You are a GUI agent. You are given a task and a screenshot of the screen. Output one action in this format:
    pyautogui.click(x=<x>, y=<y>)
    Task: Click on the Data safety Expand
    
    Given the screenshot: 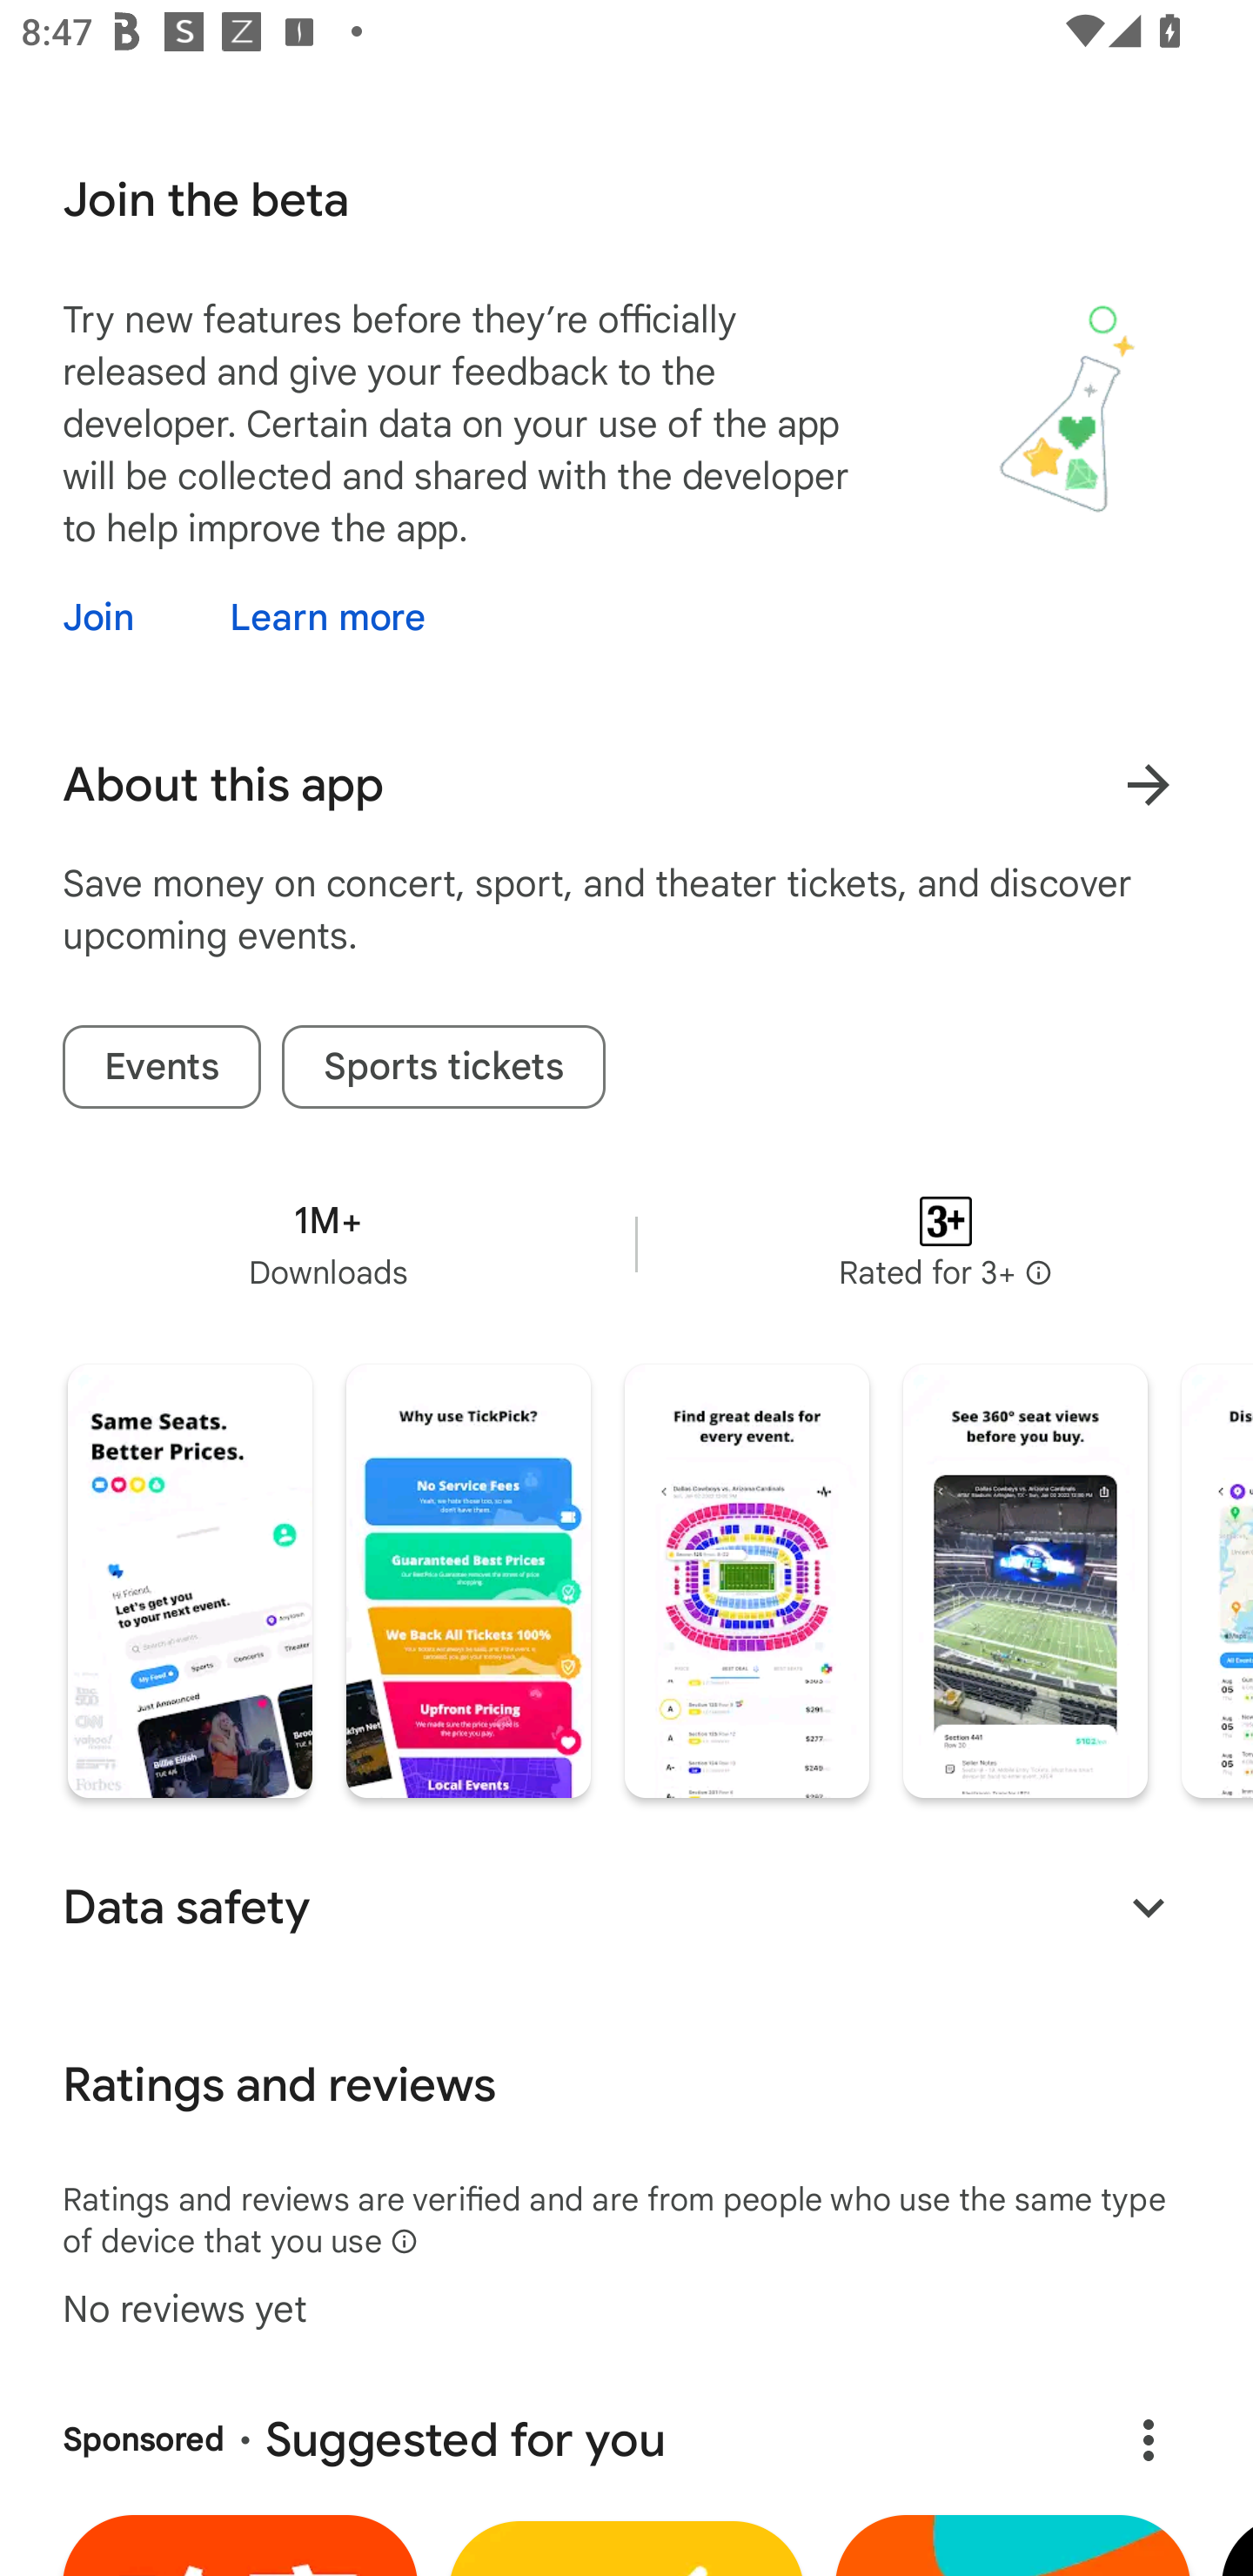 What is the action you would take?
    pyautogui.click(x=626, y=1908)
    